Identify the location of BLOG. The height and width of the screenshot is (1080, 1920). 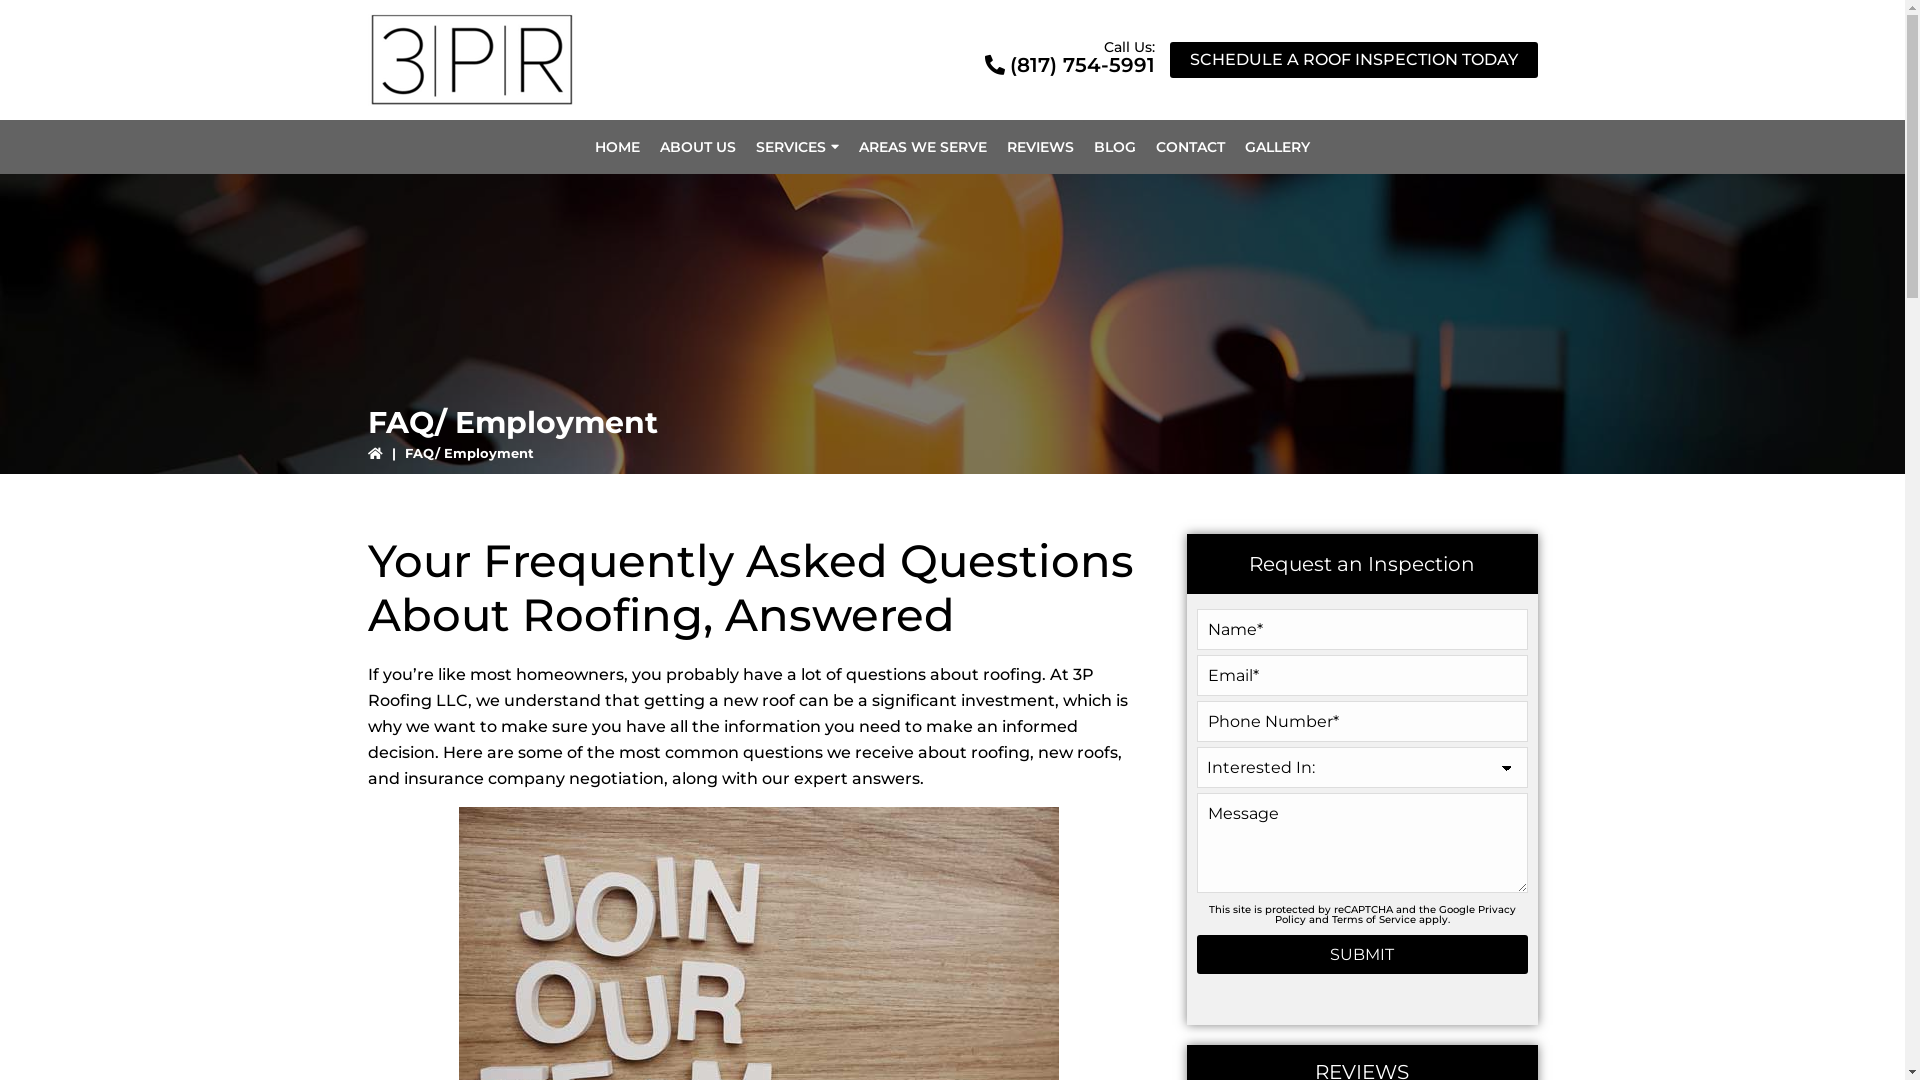
(1115, 147).